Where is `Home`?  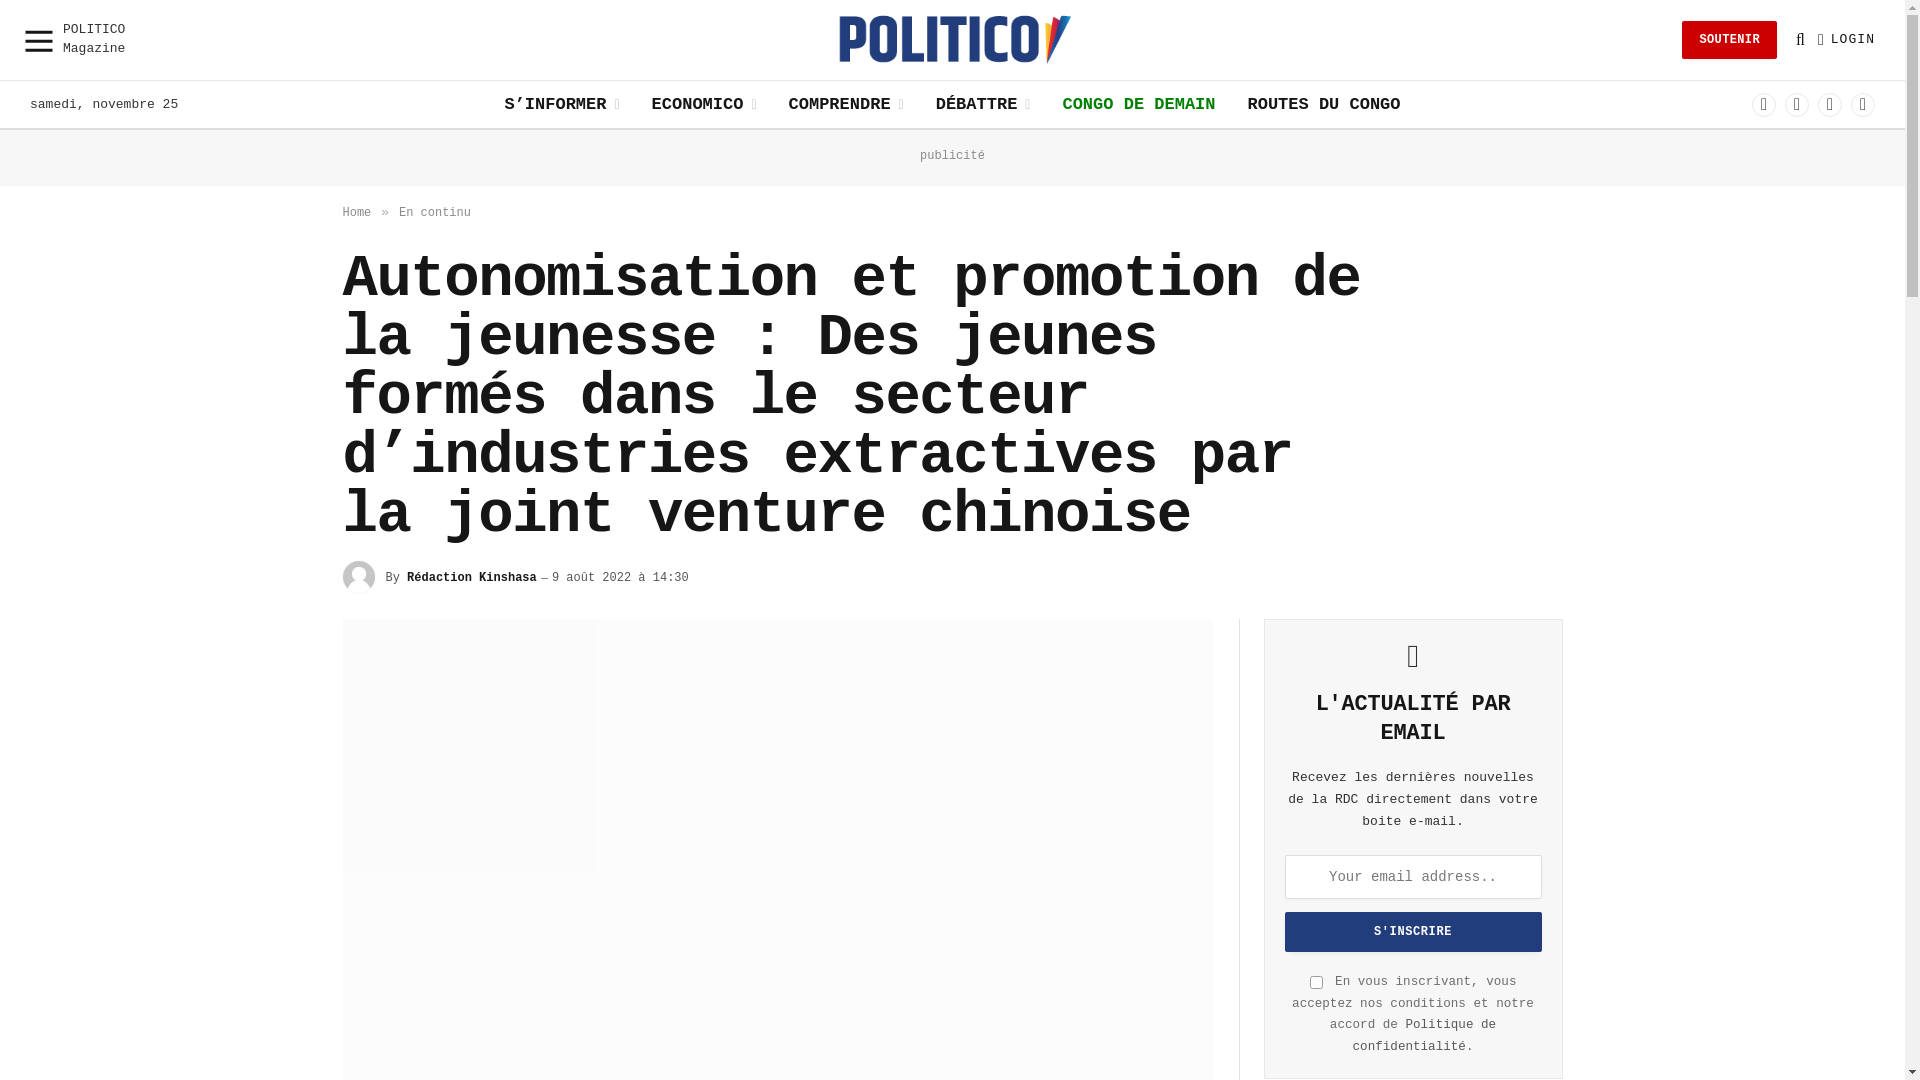
Home is located at coordinates (356, 213).